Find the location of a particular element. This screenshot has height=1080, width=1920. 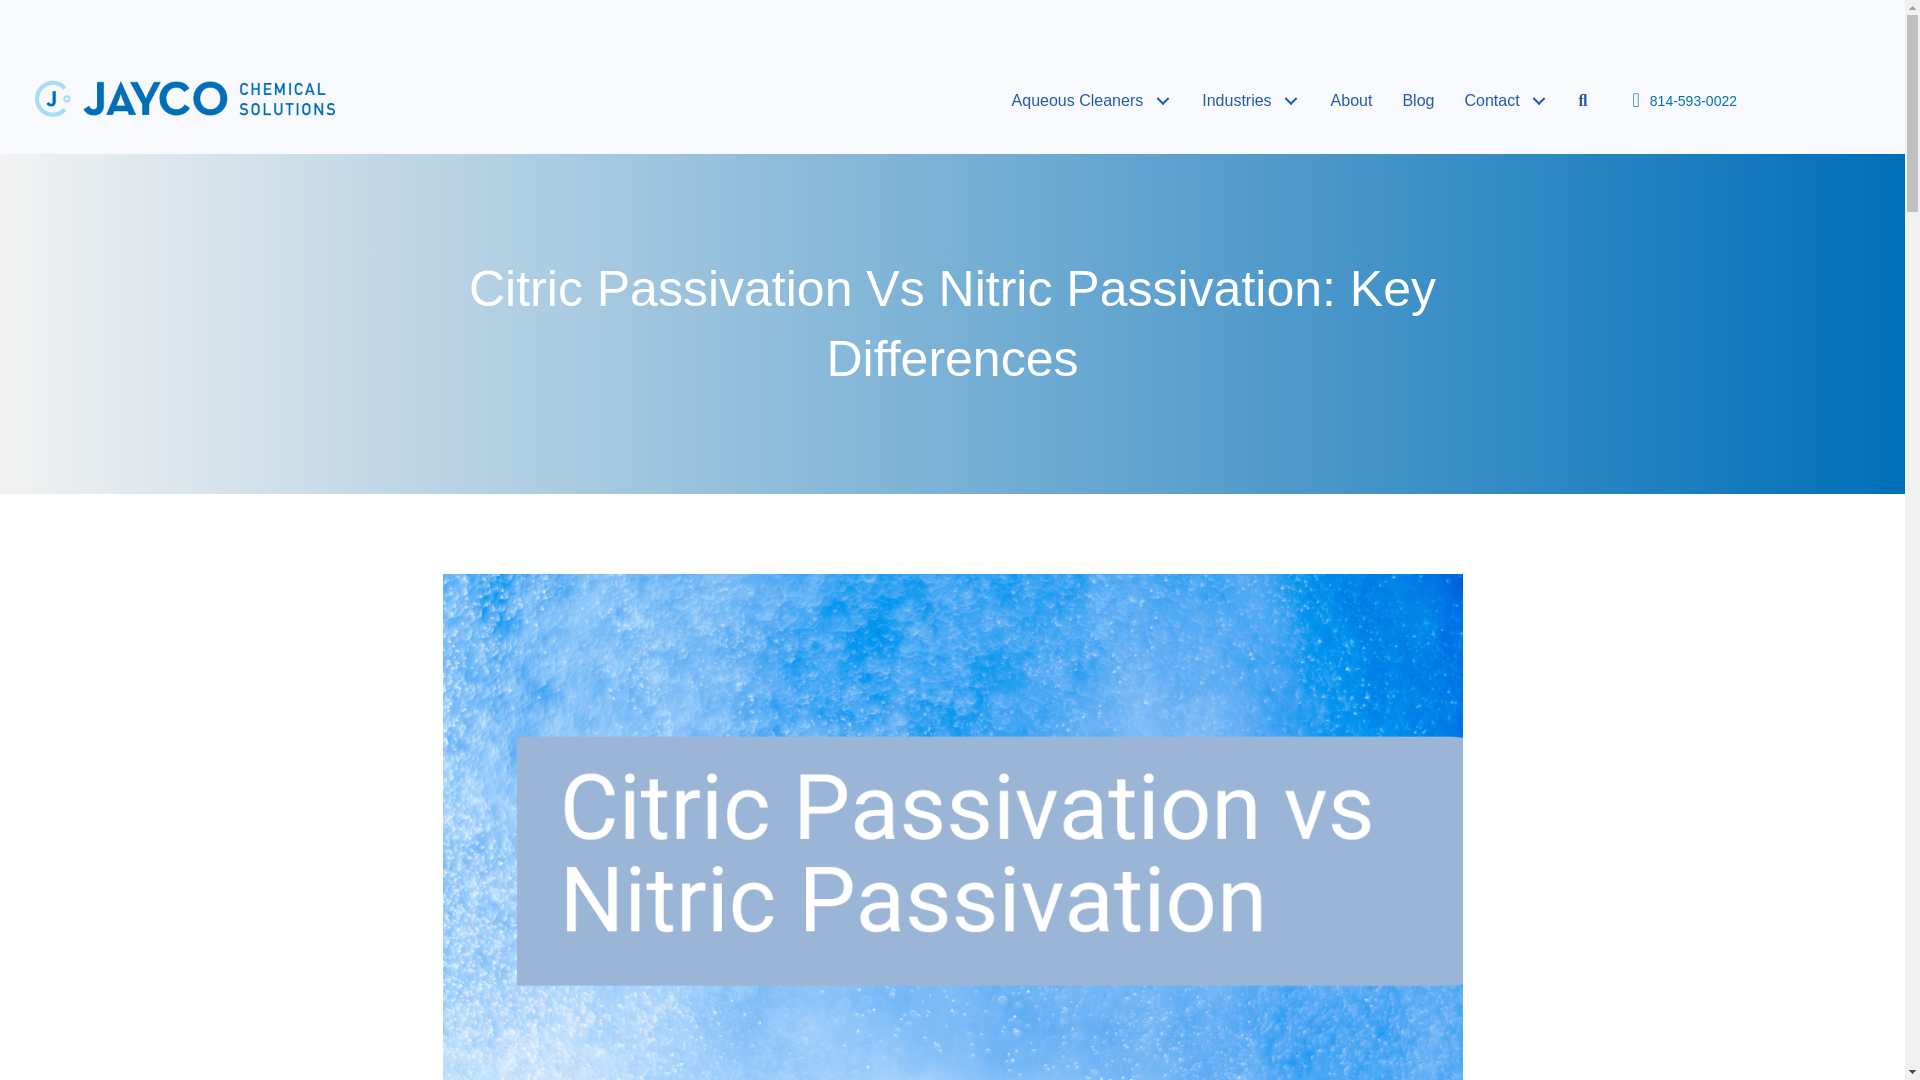

Blog is located at coordinates (1418, 100).